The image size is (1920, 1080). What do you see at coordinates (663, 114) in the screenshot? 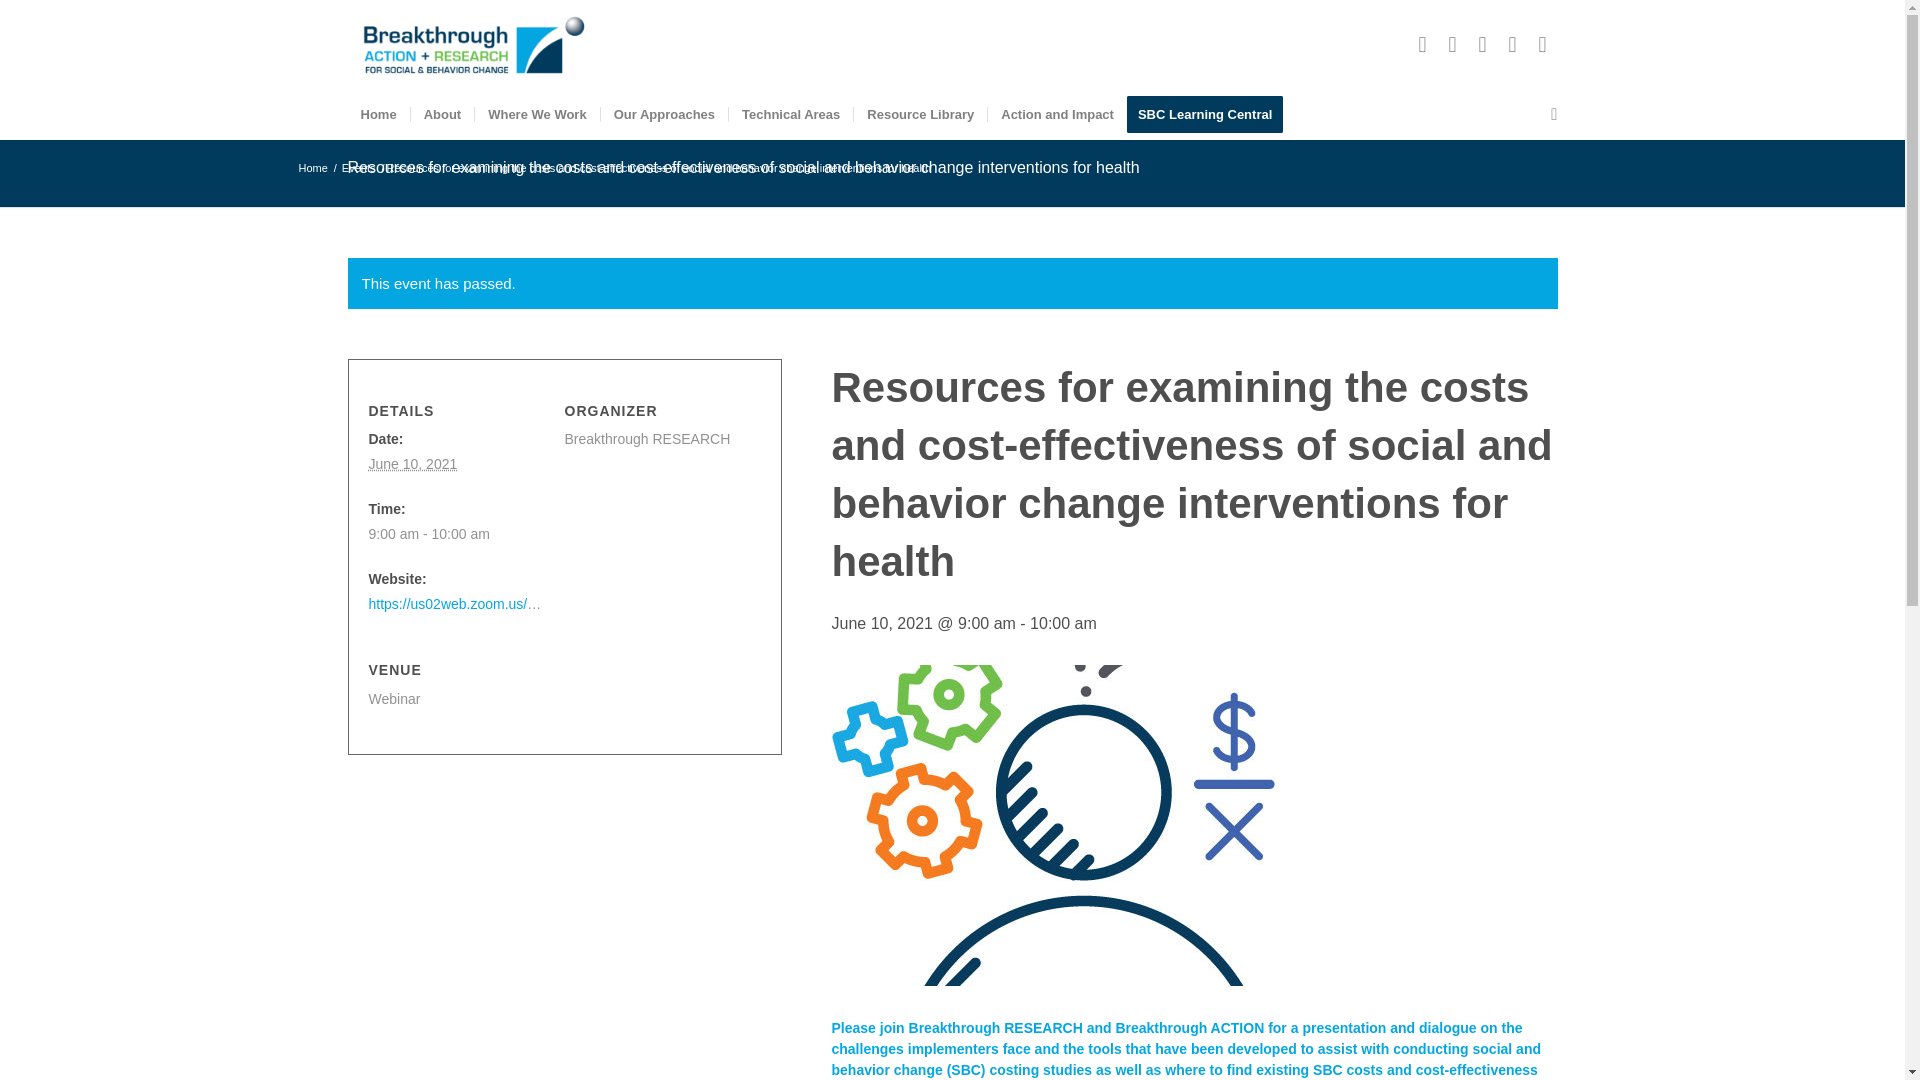
I see `Our Approaches` at bounding box center [663, 114].